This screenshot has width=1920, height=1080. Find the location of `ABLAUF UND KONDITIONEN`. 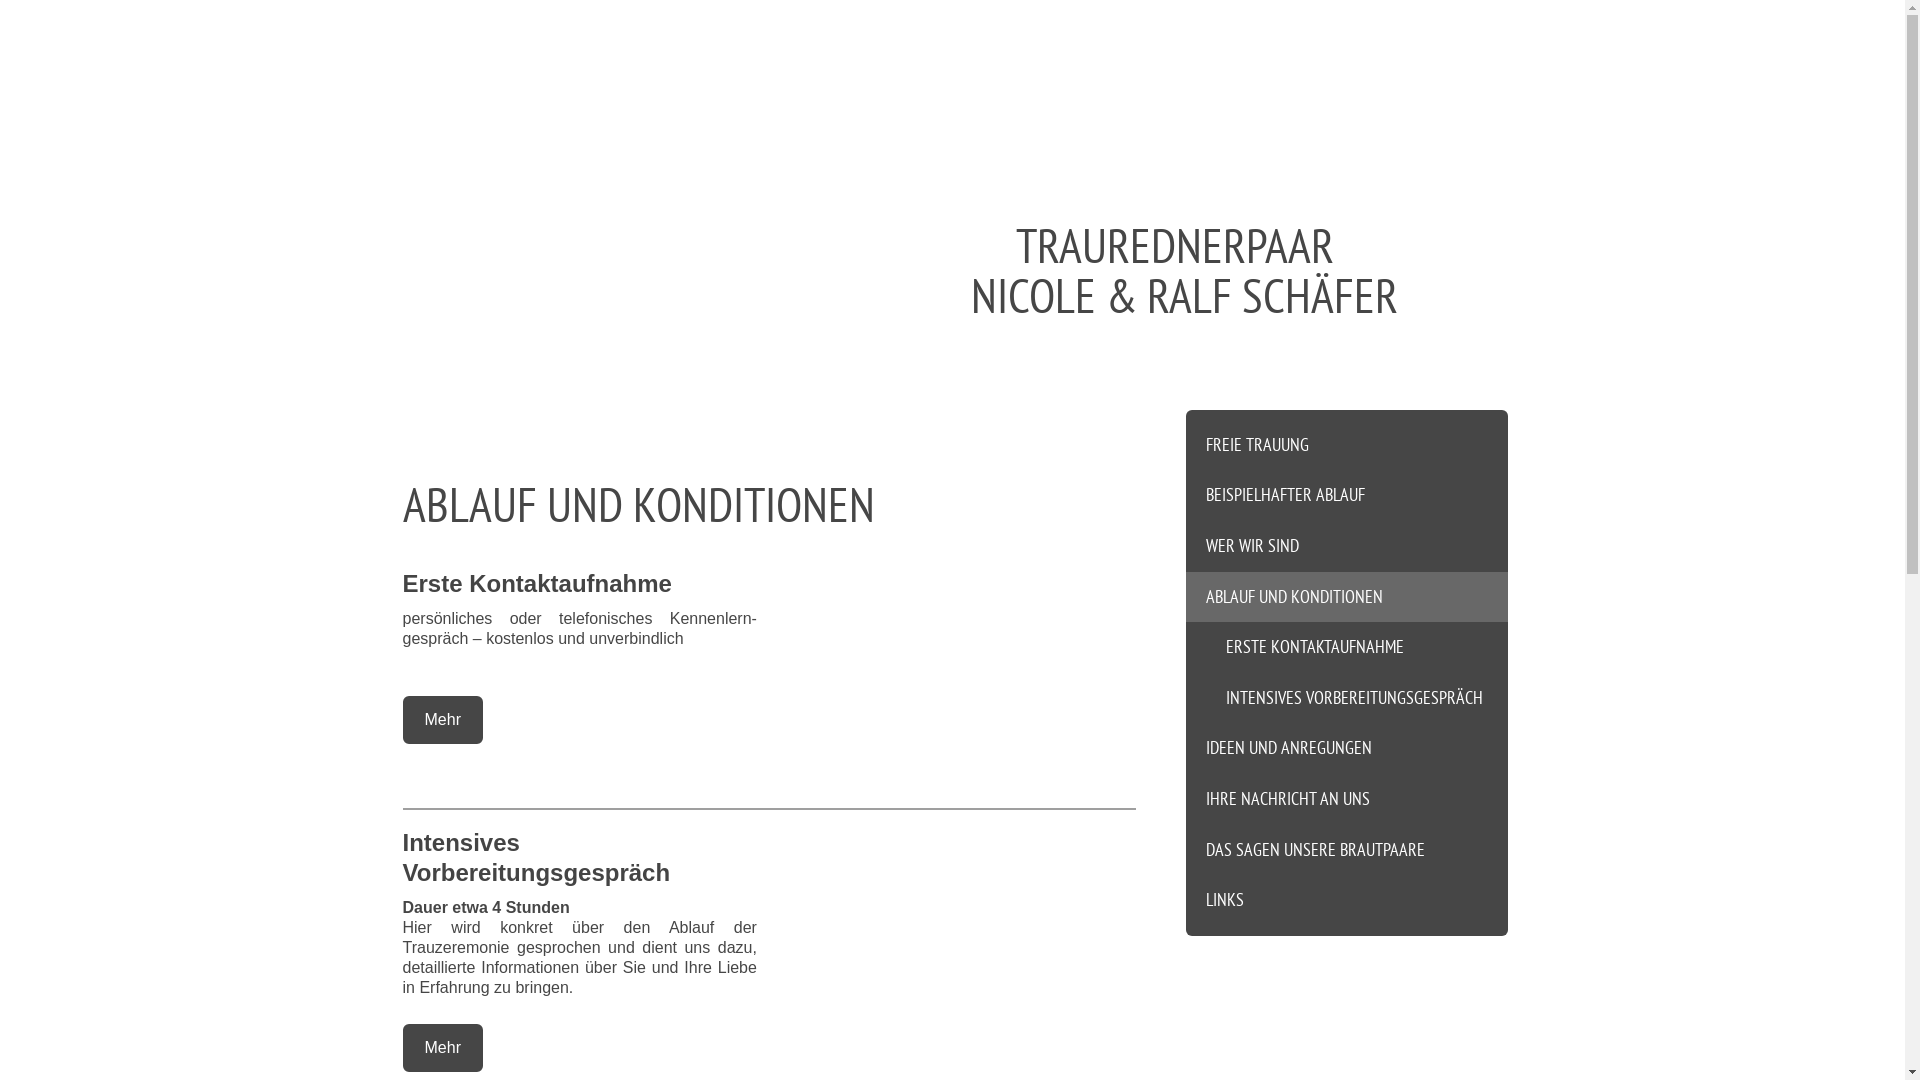

ABLAUF UND KONDITIONEN is located at coordinates (1347, 598).